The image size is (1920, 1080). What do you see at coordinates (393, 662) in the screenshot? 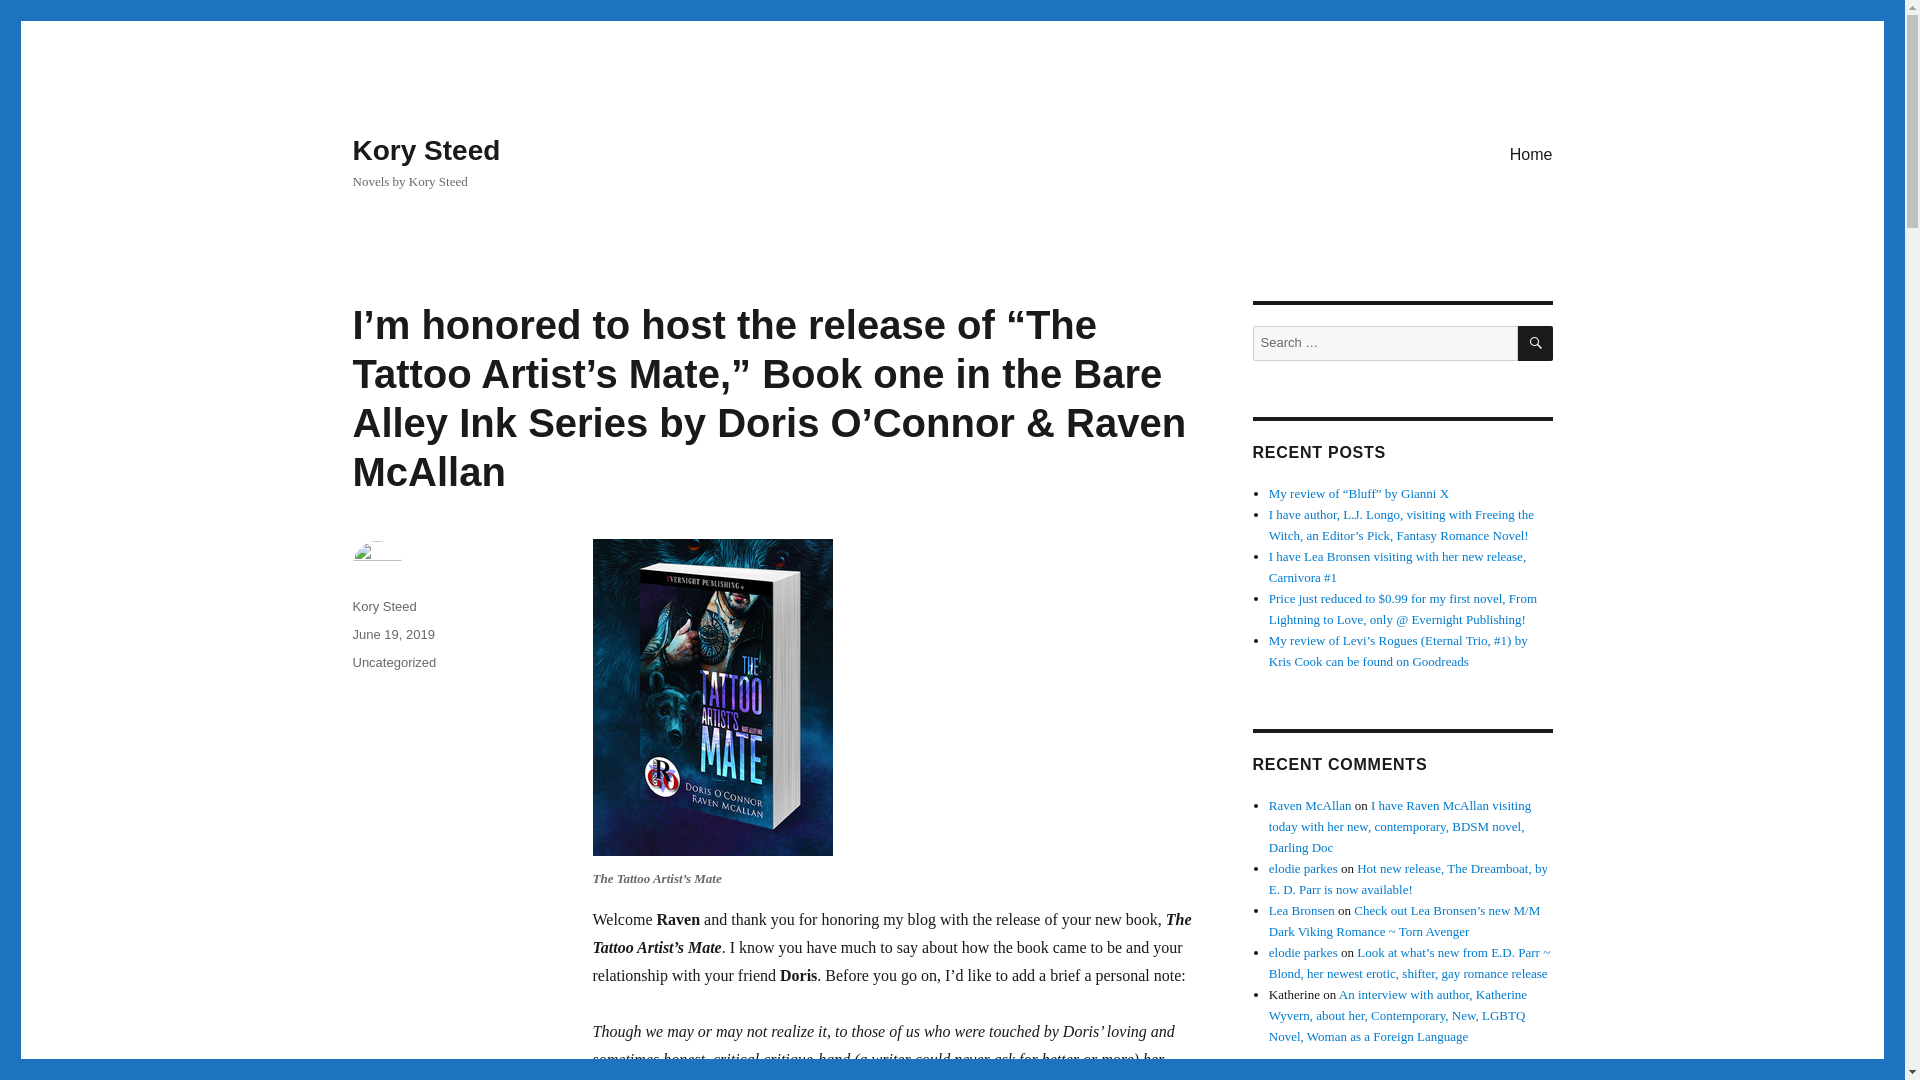
I see `Uncategorized` at bounding box center [393, 662].